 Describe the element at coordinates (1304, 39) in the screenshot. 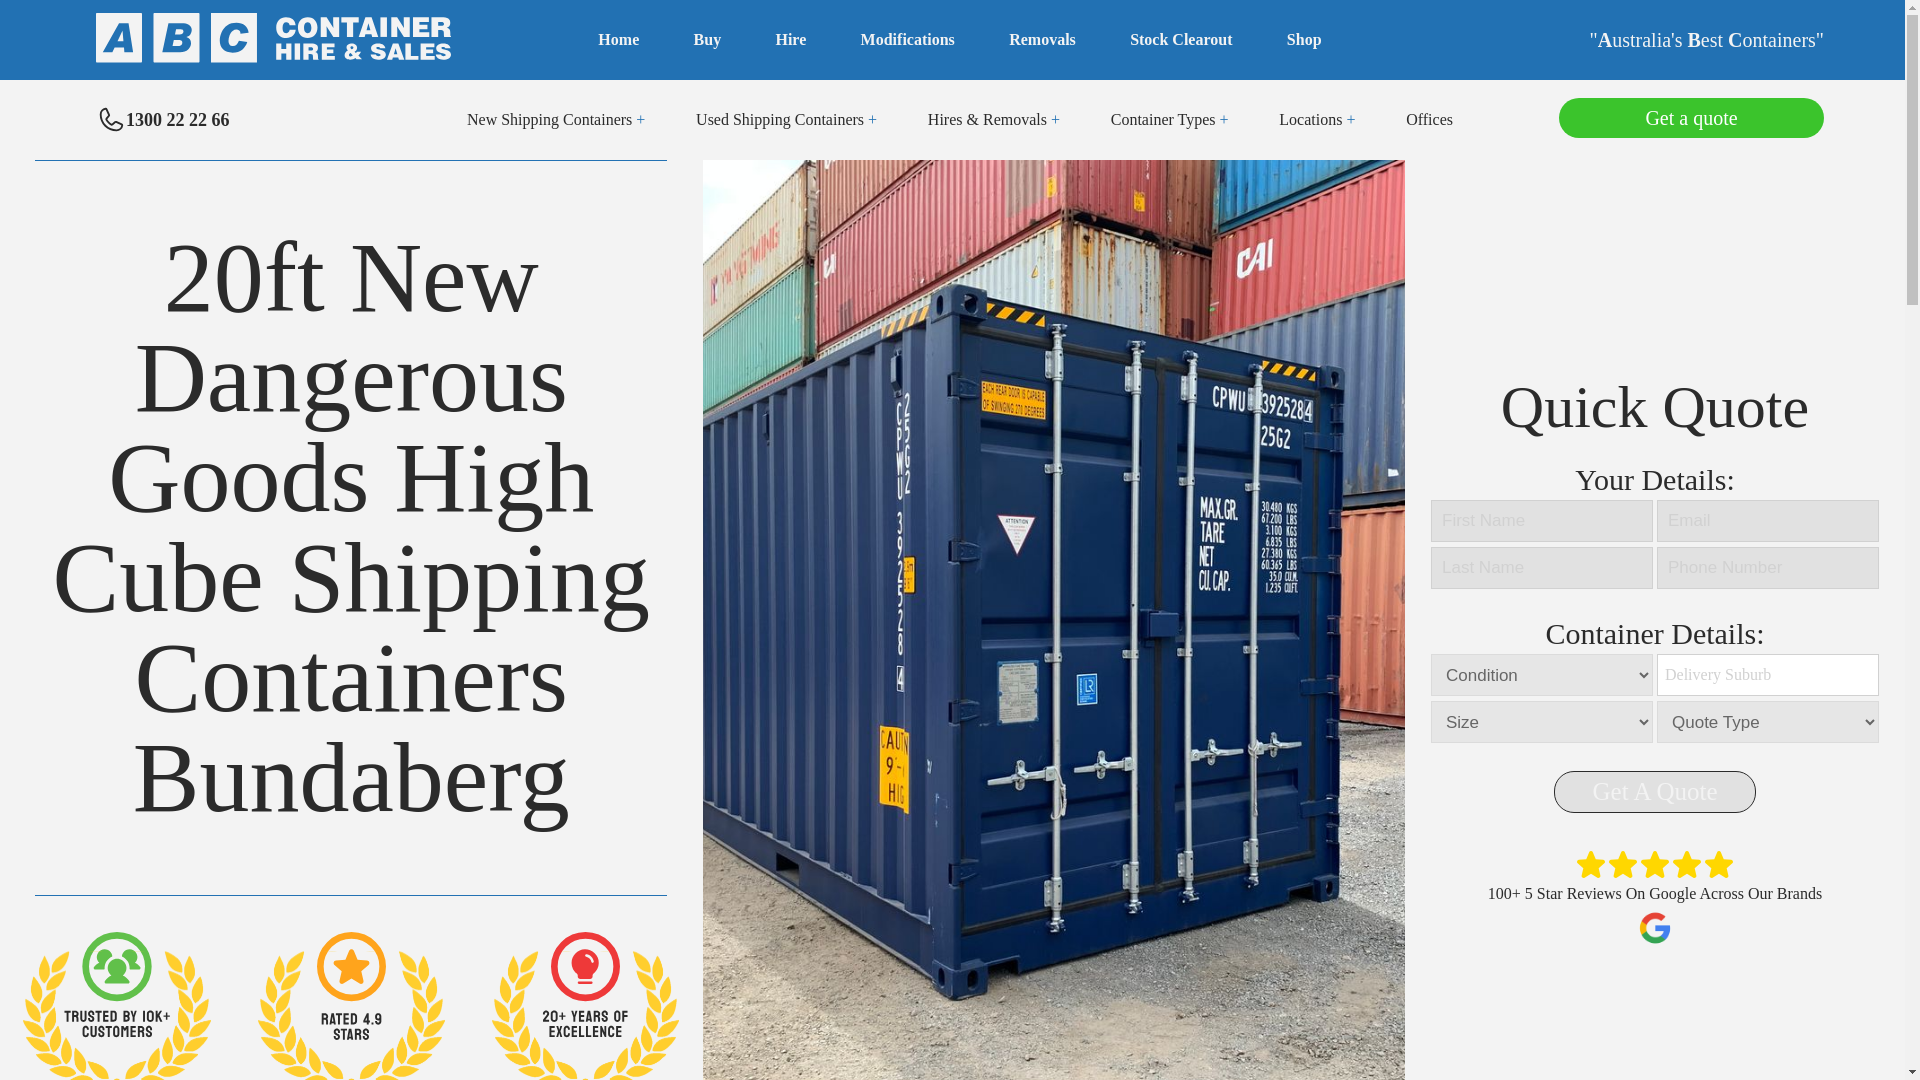

I see `Shop` at that location.